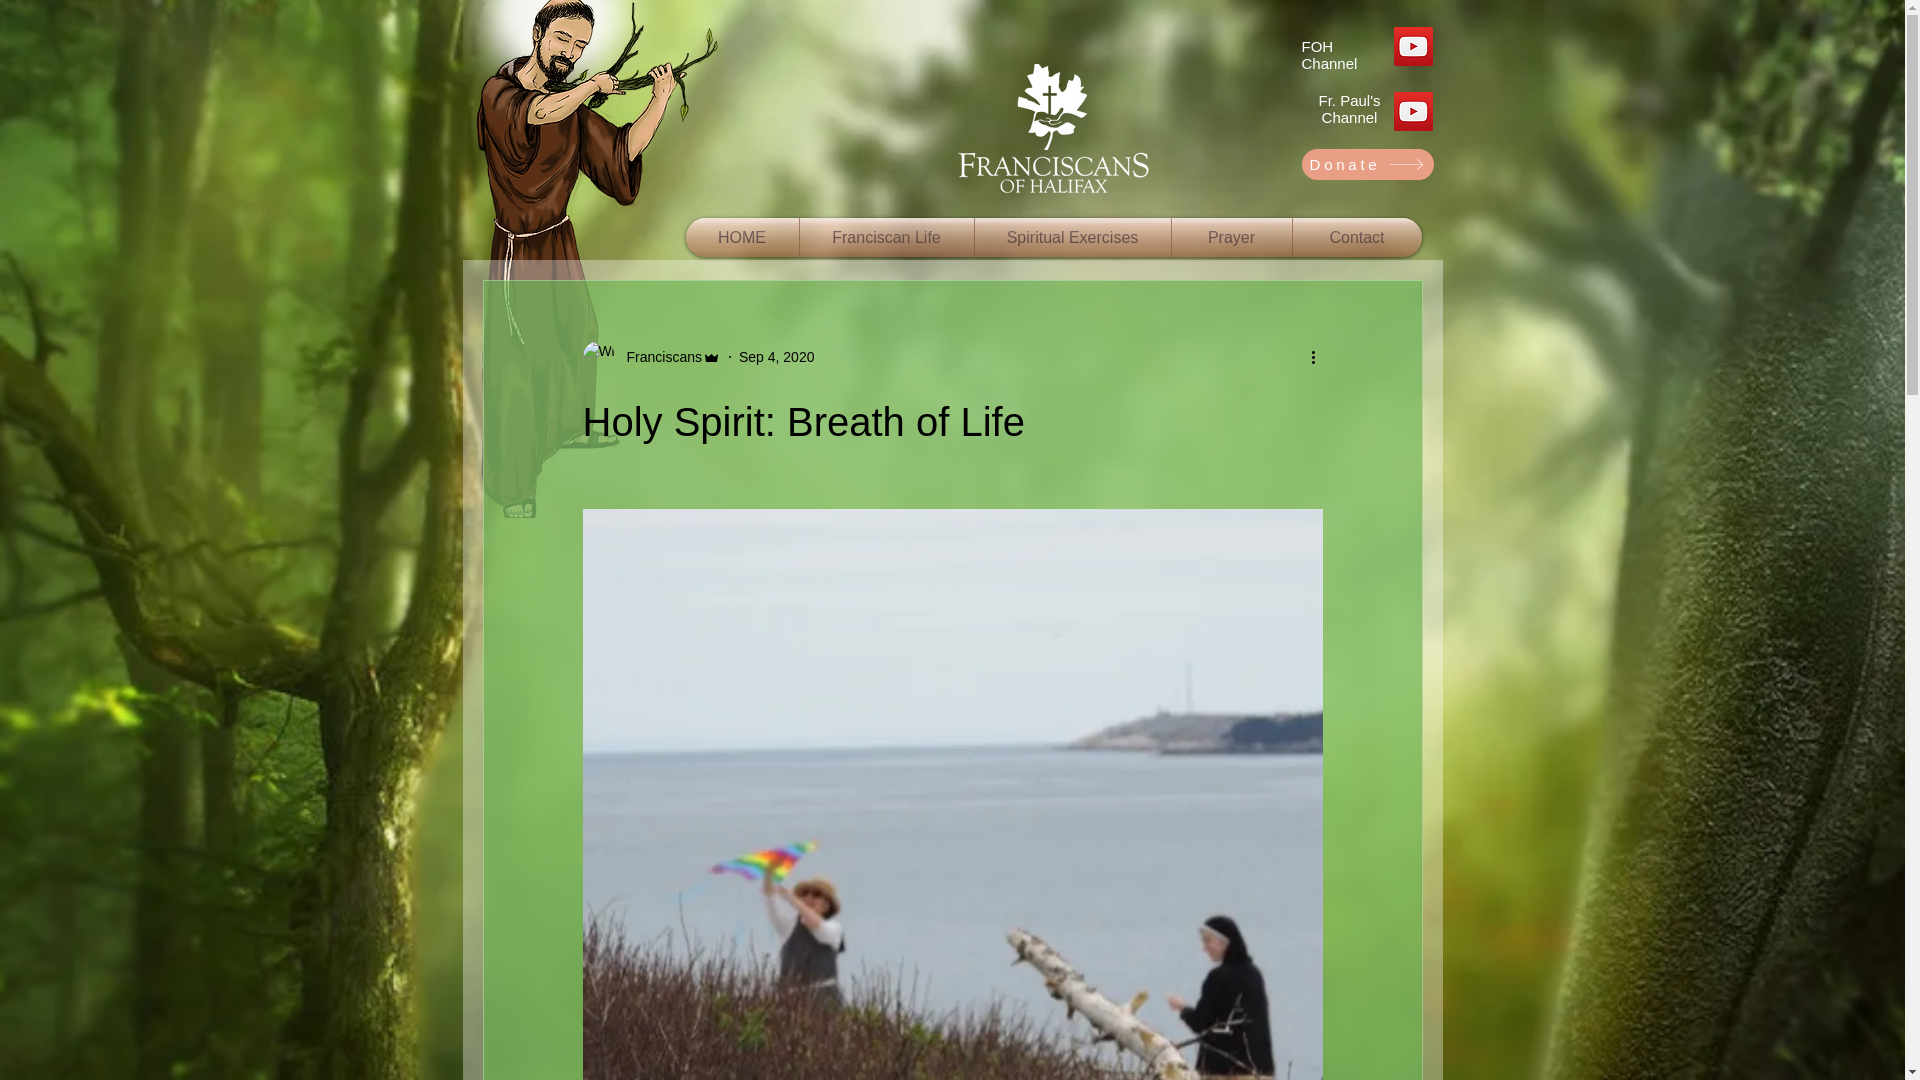 The width and height of the screenshot is (1920, 1080). Describe the element at coordinates (886, 238) in the screenshot. I see `Franciscan Life` at that location.